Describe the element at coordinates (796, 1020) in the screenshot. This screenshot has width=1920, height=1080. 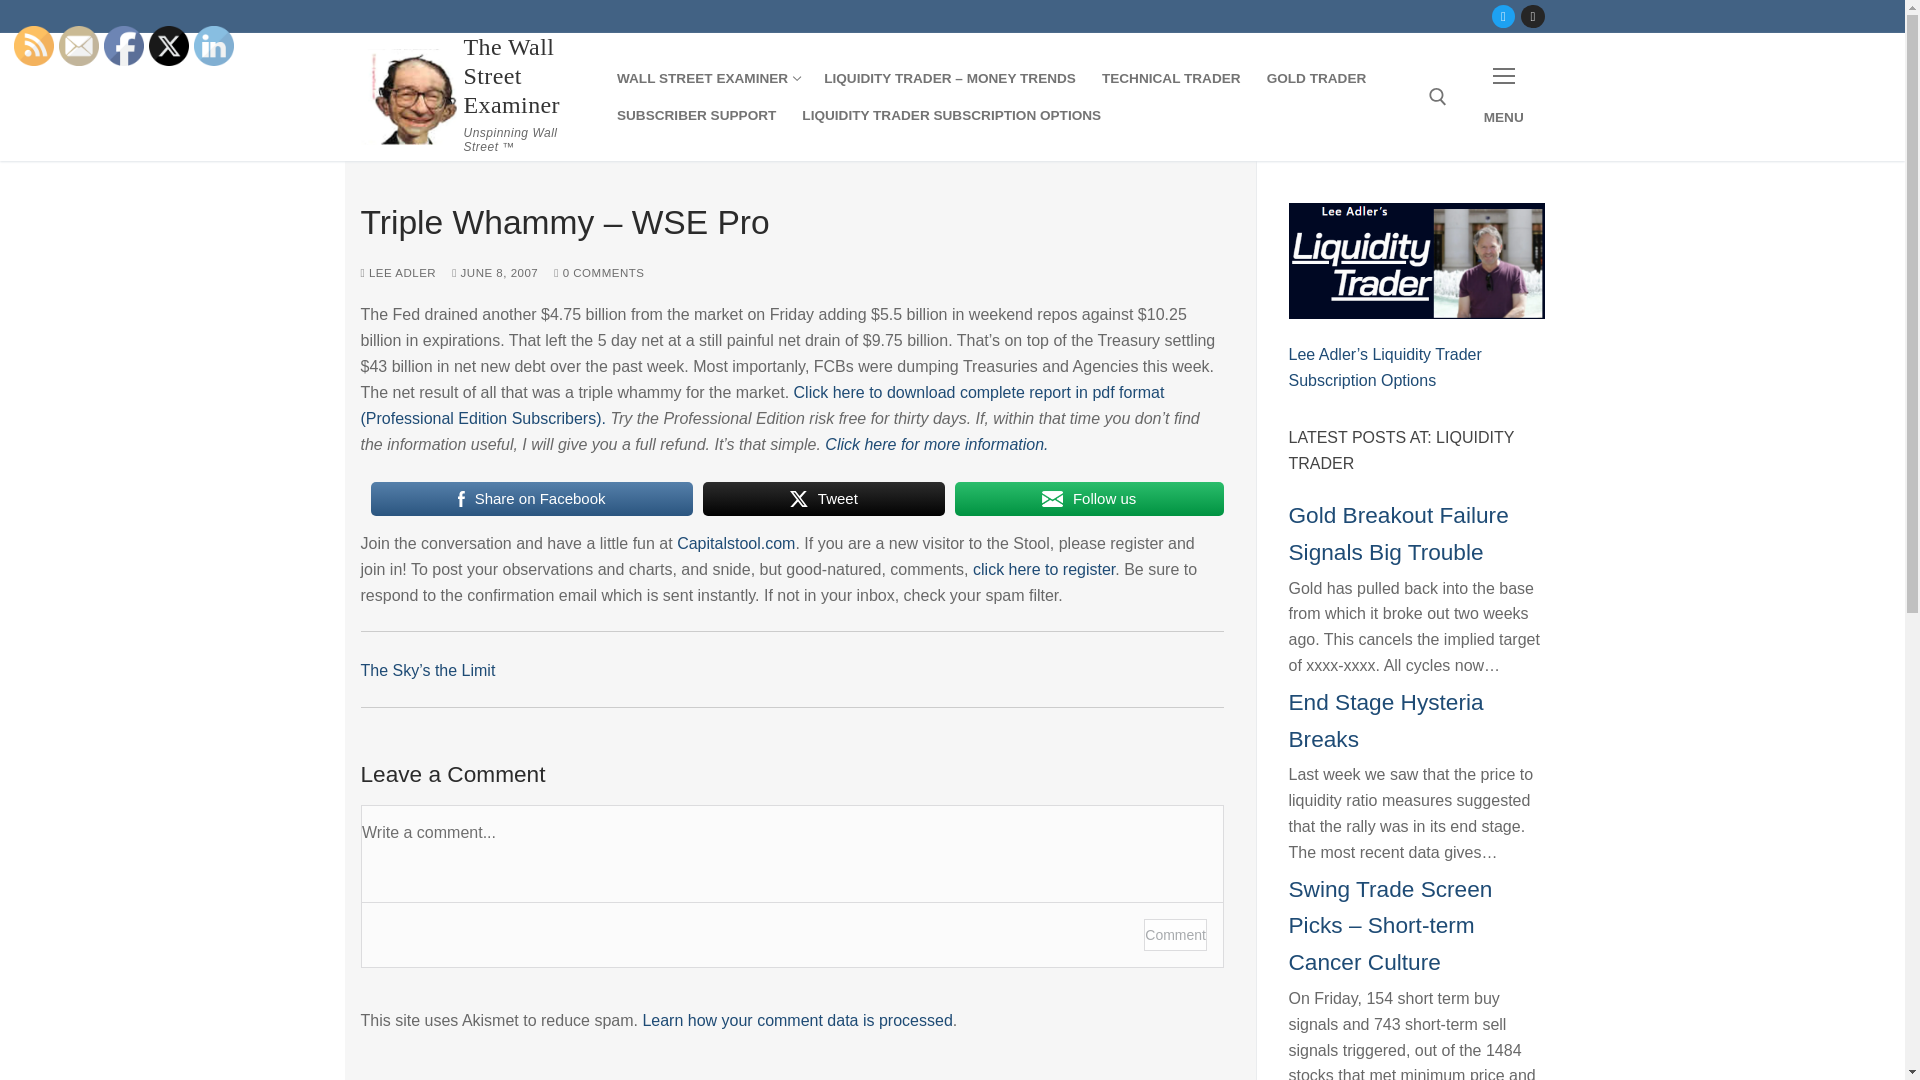
I see `Learn how your comment data is processed` at that location.